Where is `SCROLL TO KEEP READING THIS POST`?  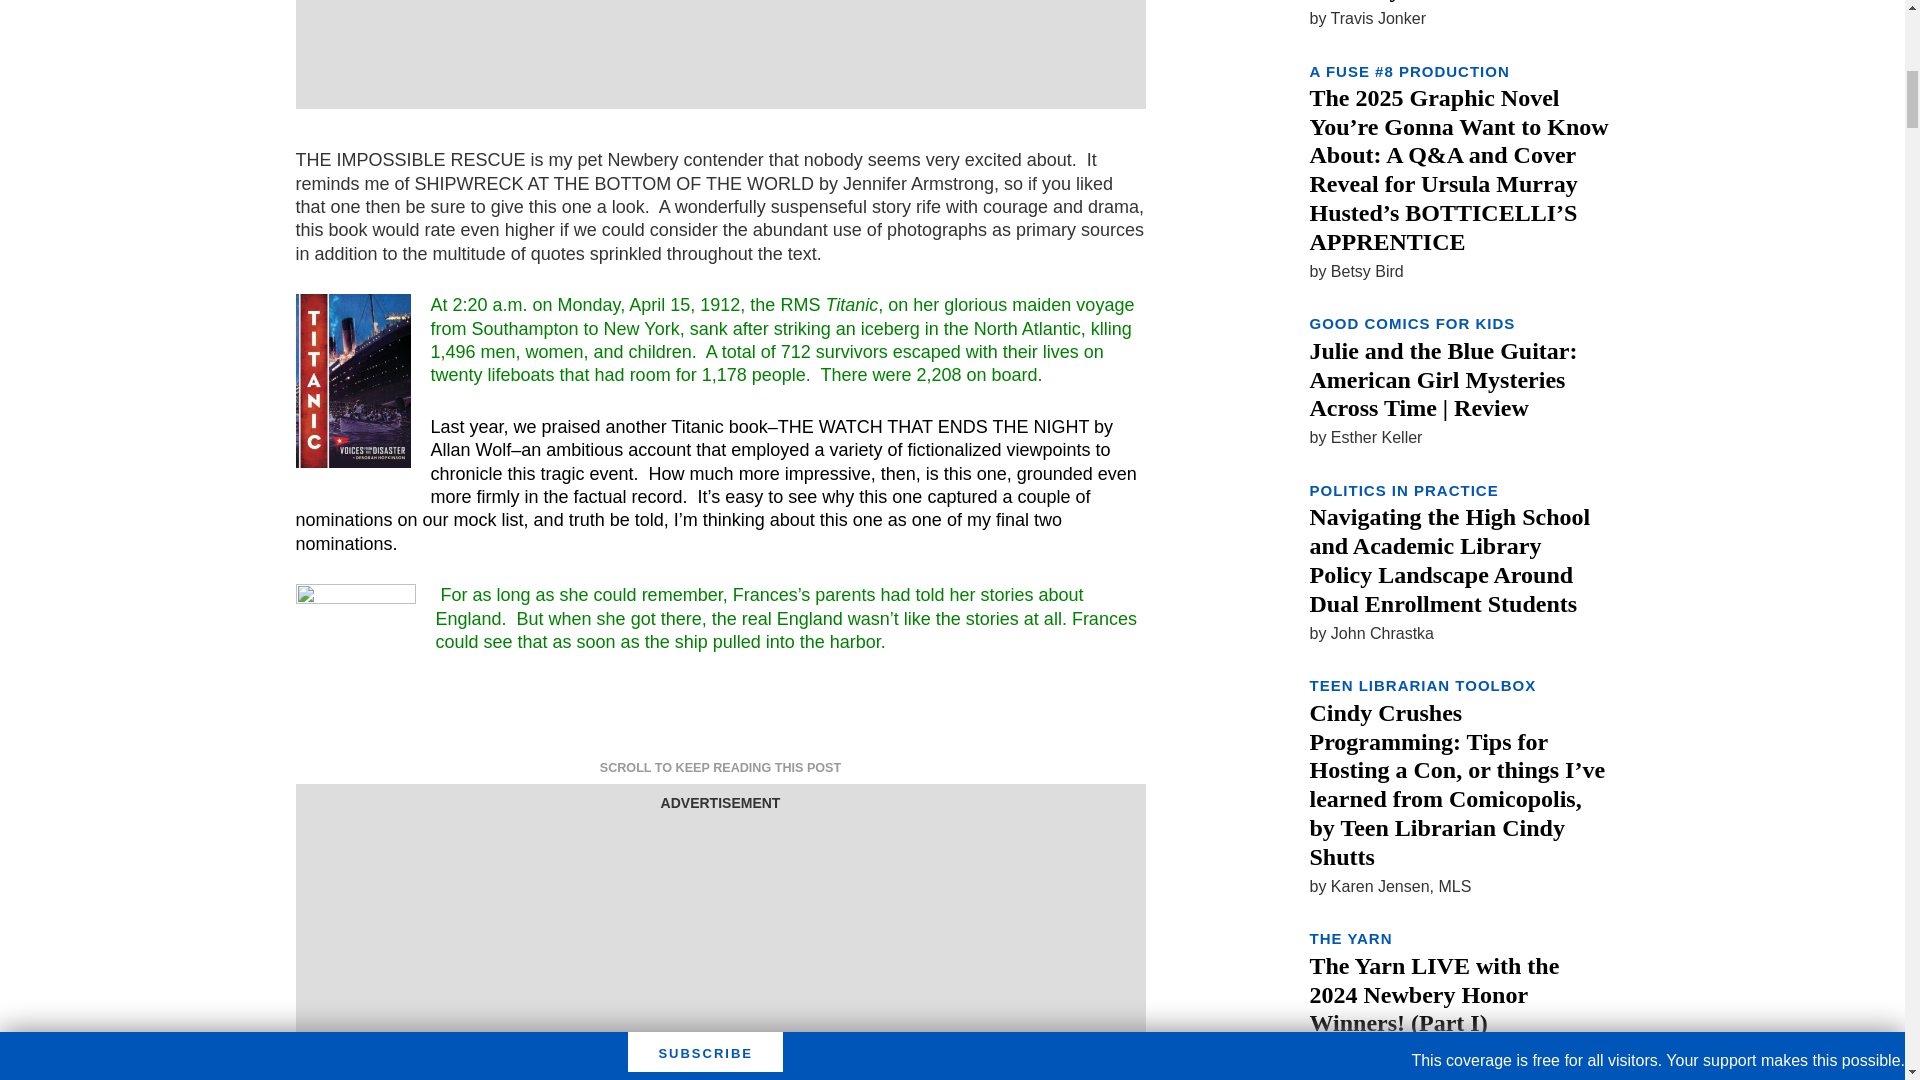 SCROLL TO KEEP READING THIS POST is located at coordinates (720, 768).